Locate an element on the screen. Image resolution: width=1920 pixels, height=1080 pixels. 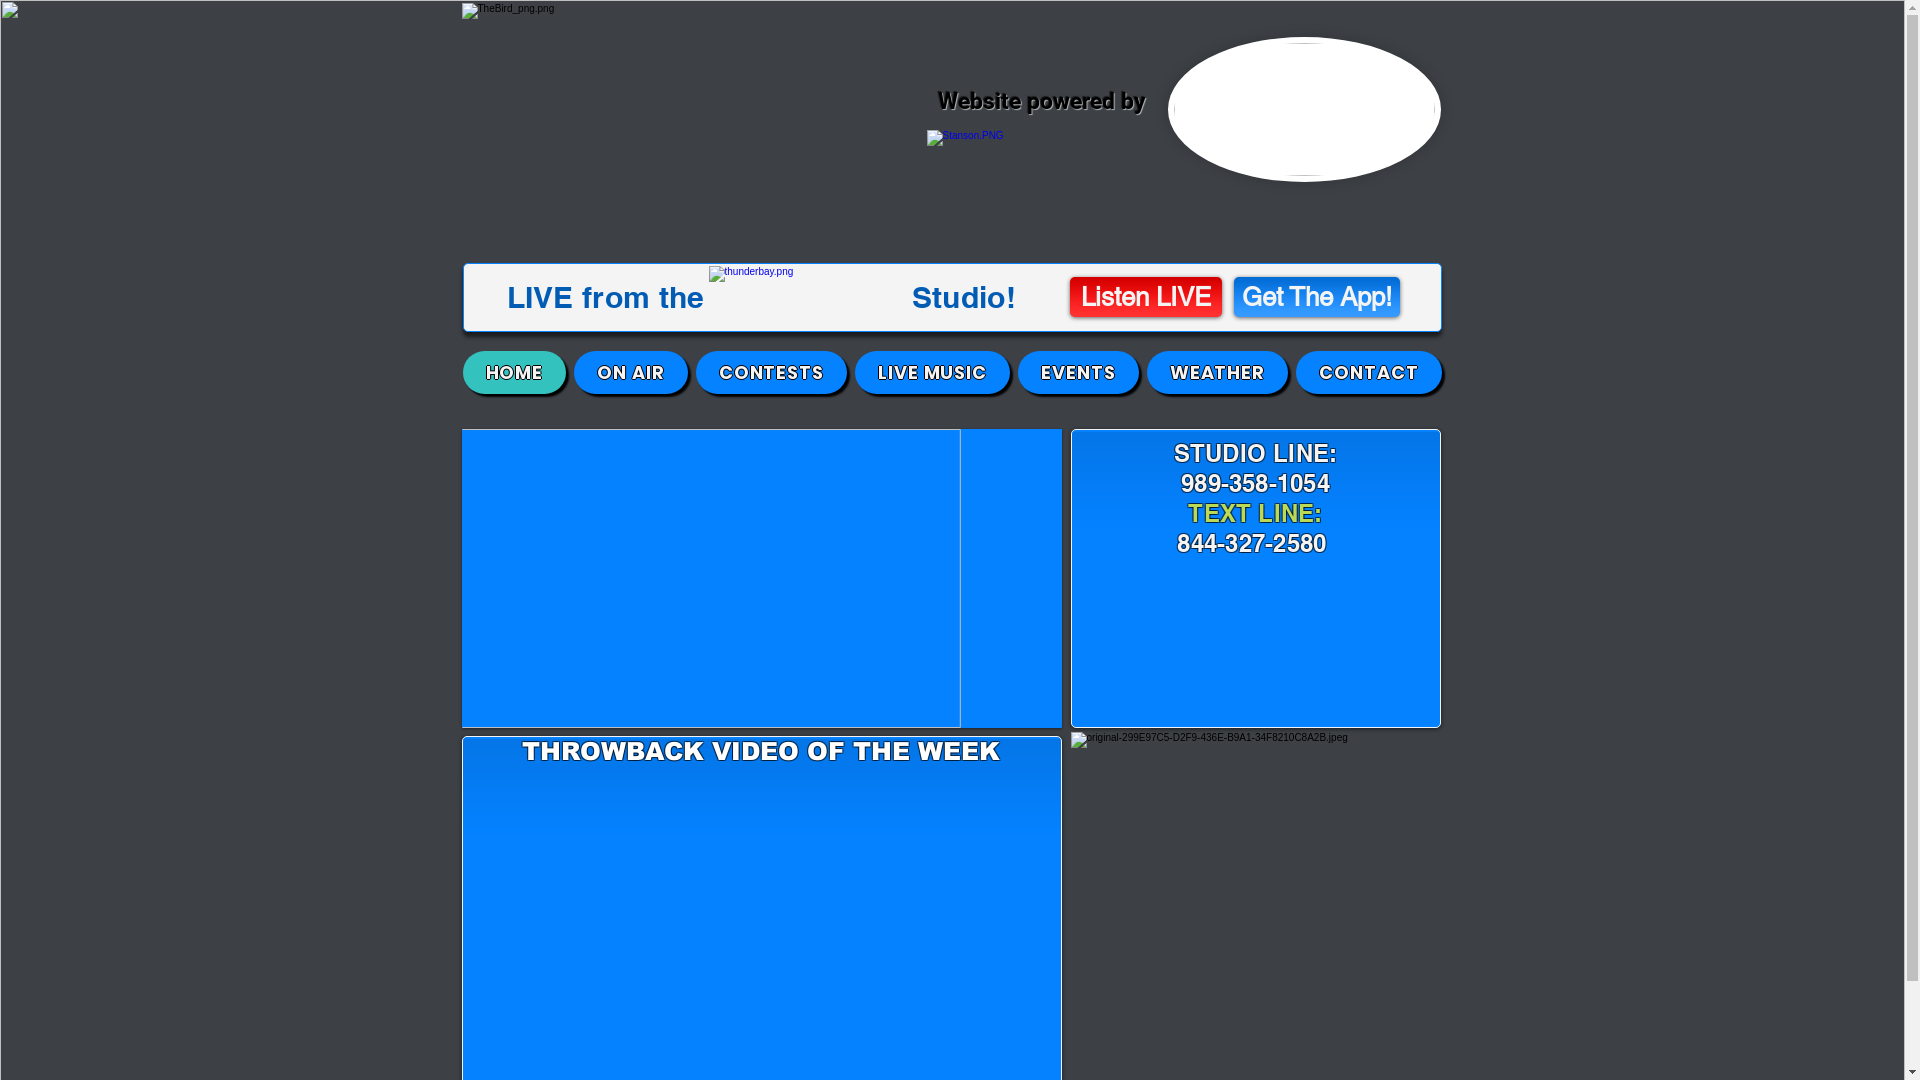
Stan.jpg is located at coordinates (1304, 110).